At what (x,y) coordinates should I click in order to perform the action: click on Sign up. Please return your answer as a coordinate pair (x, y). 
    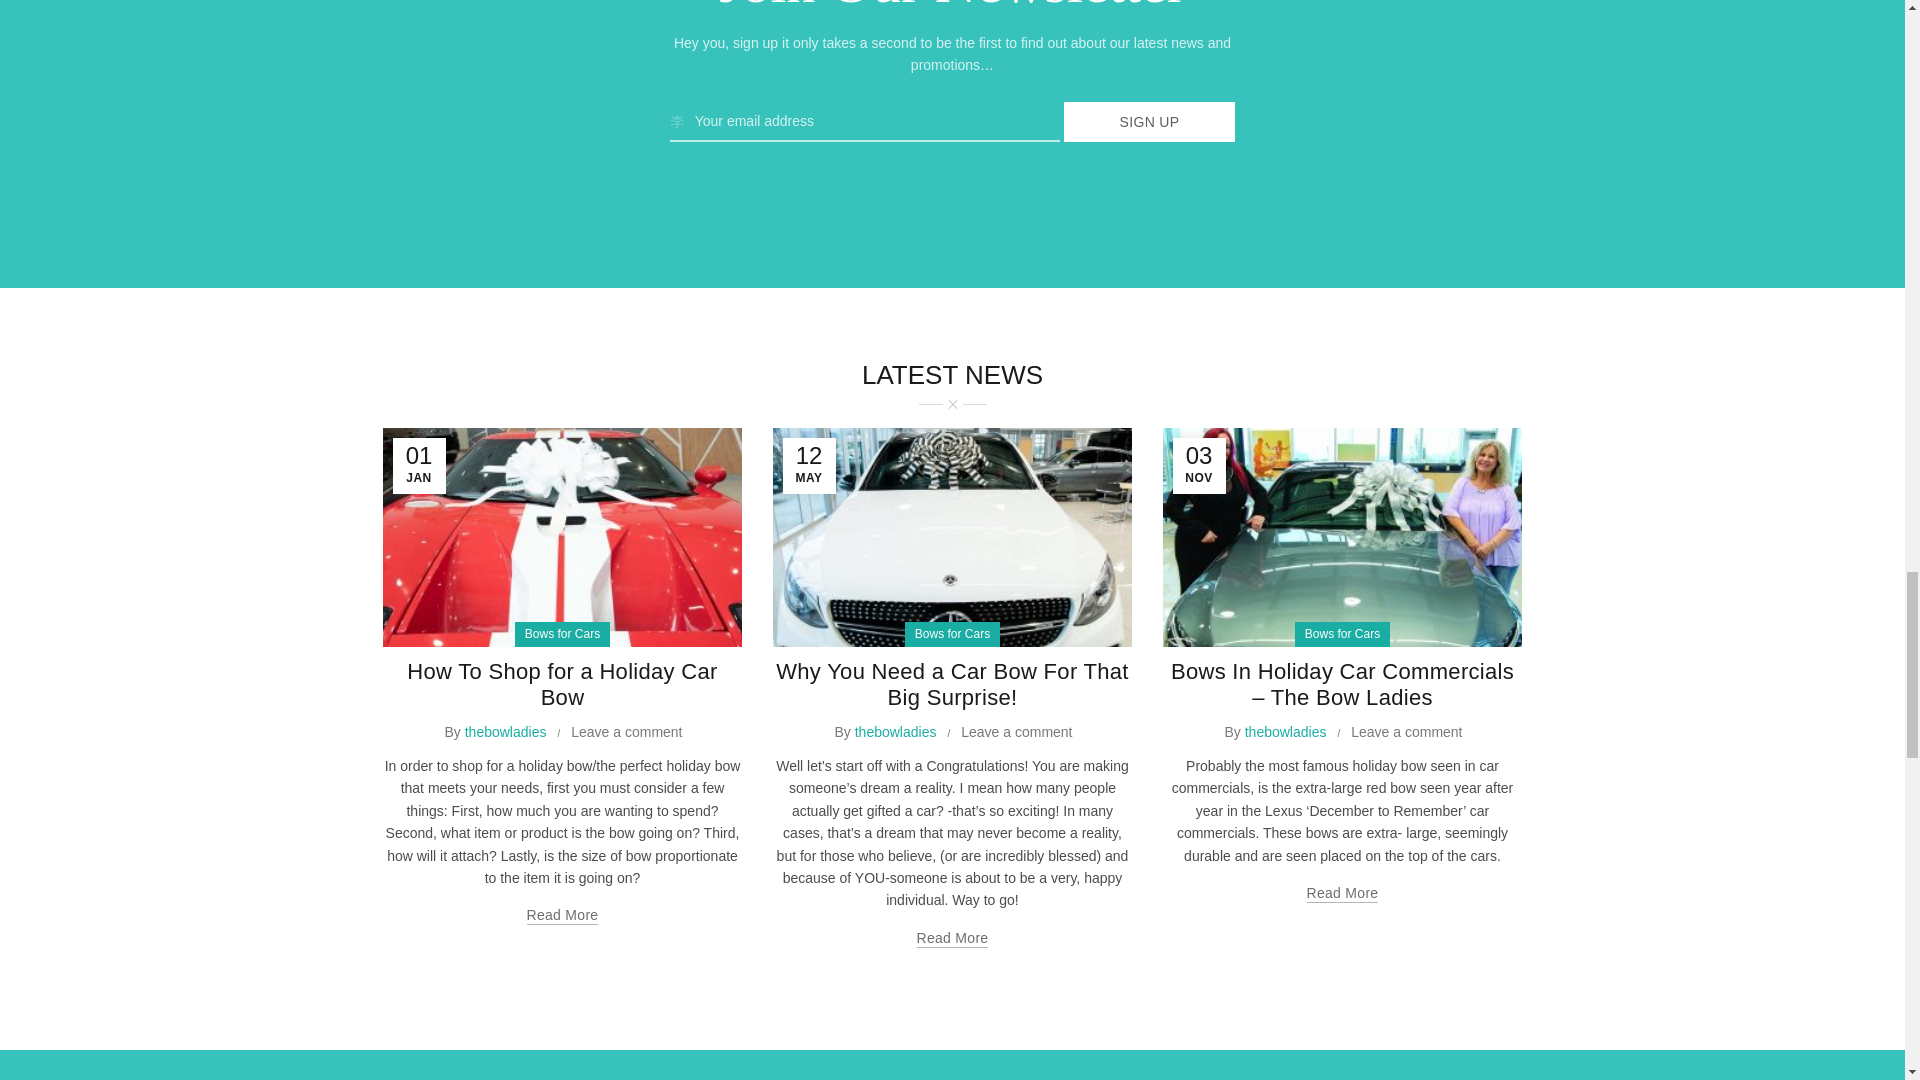
    Looking at the image, I should click on (1150, 121).